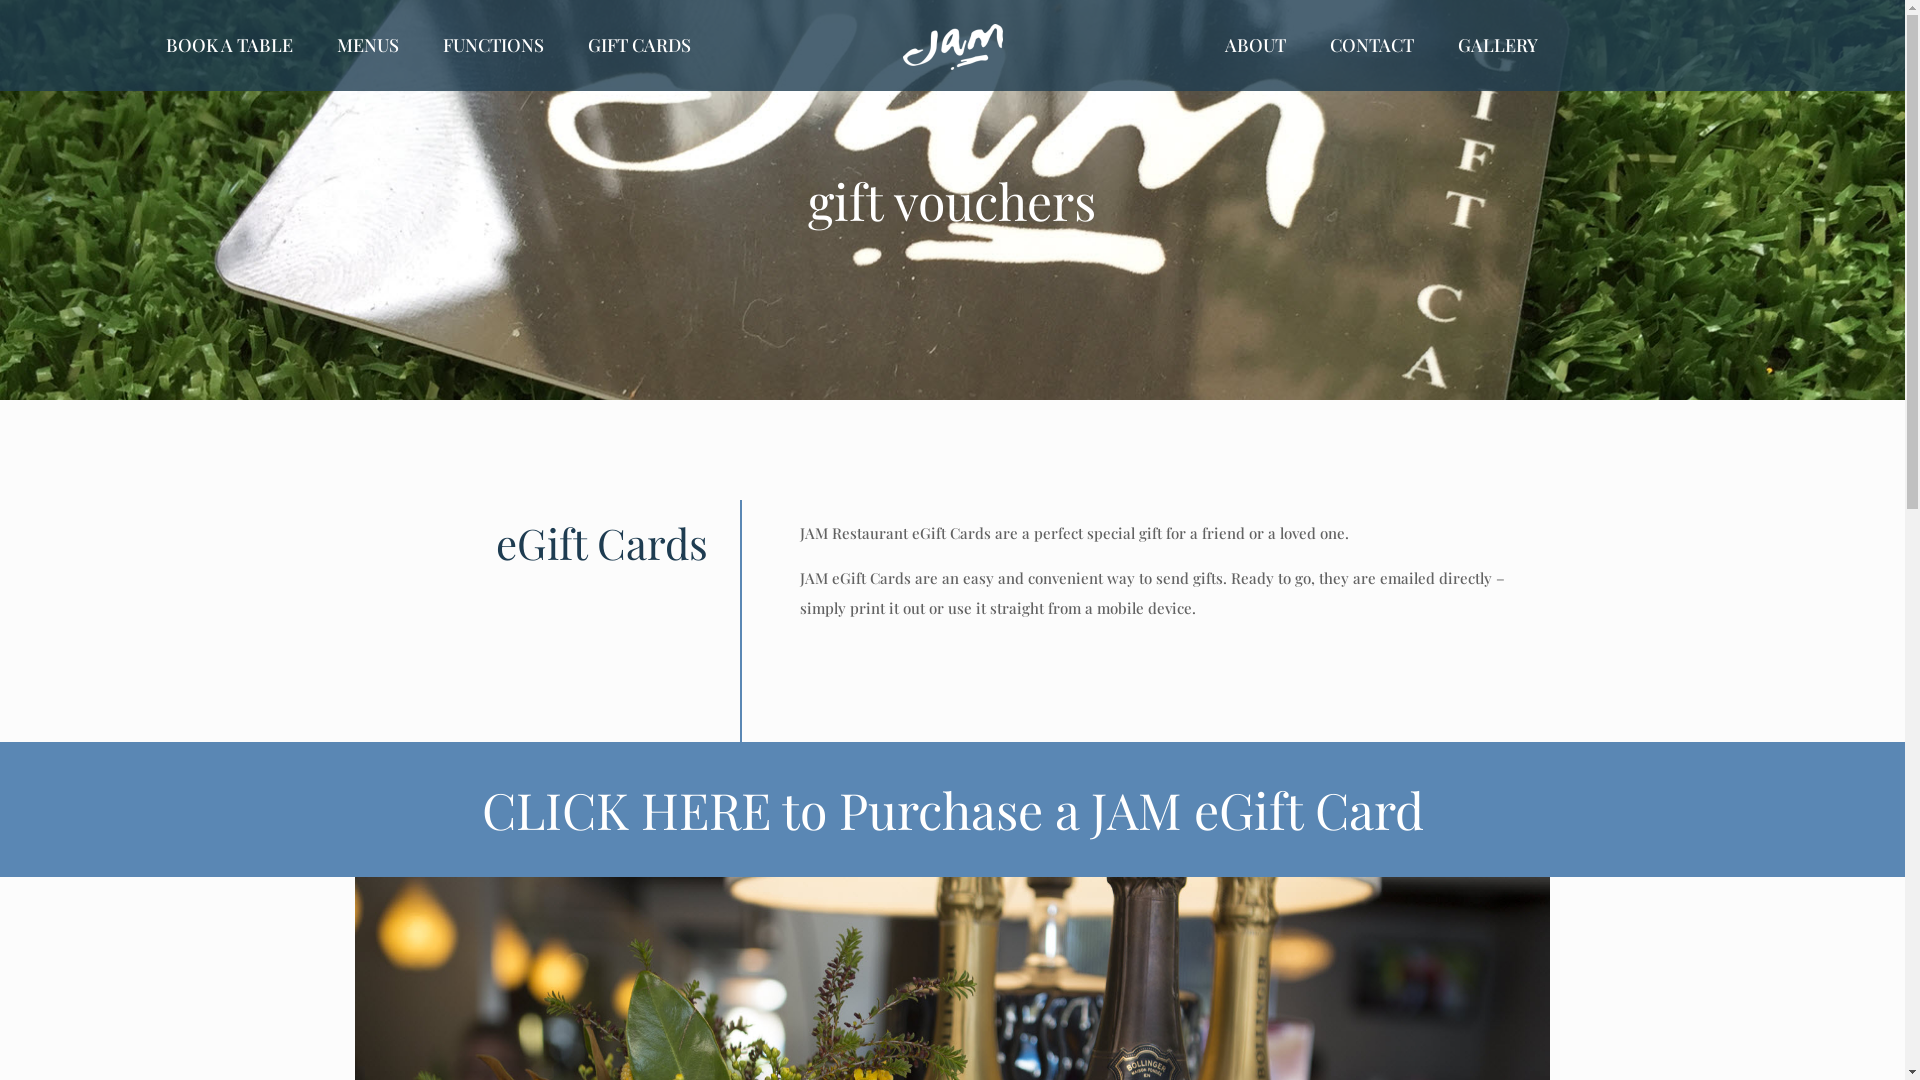  Describe the element at coordinates (952, 45) in the screenshot. I see `Jam Corner` at that location.